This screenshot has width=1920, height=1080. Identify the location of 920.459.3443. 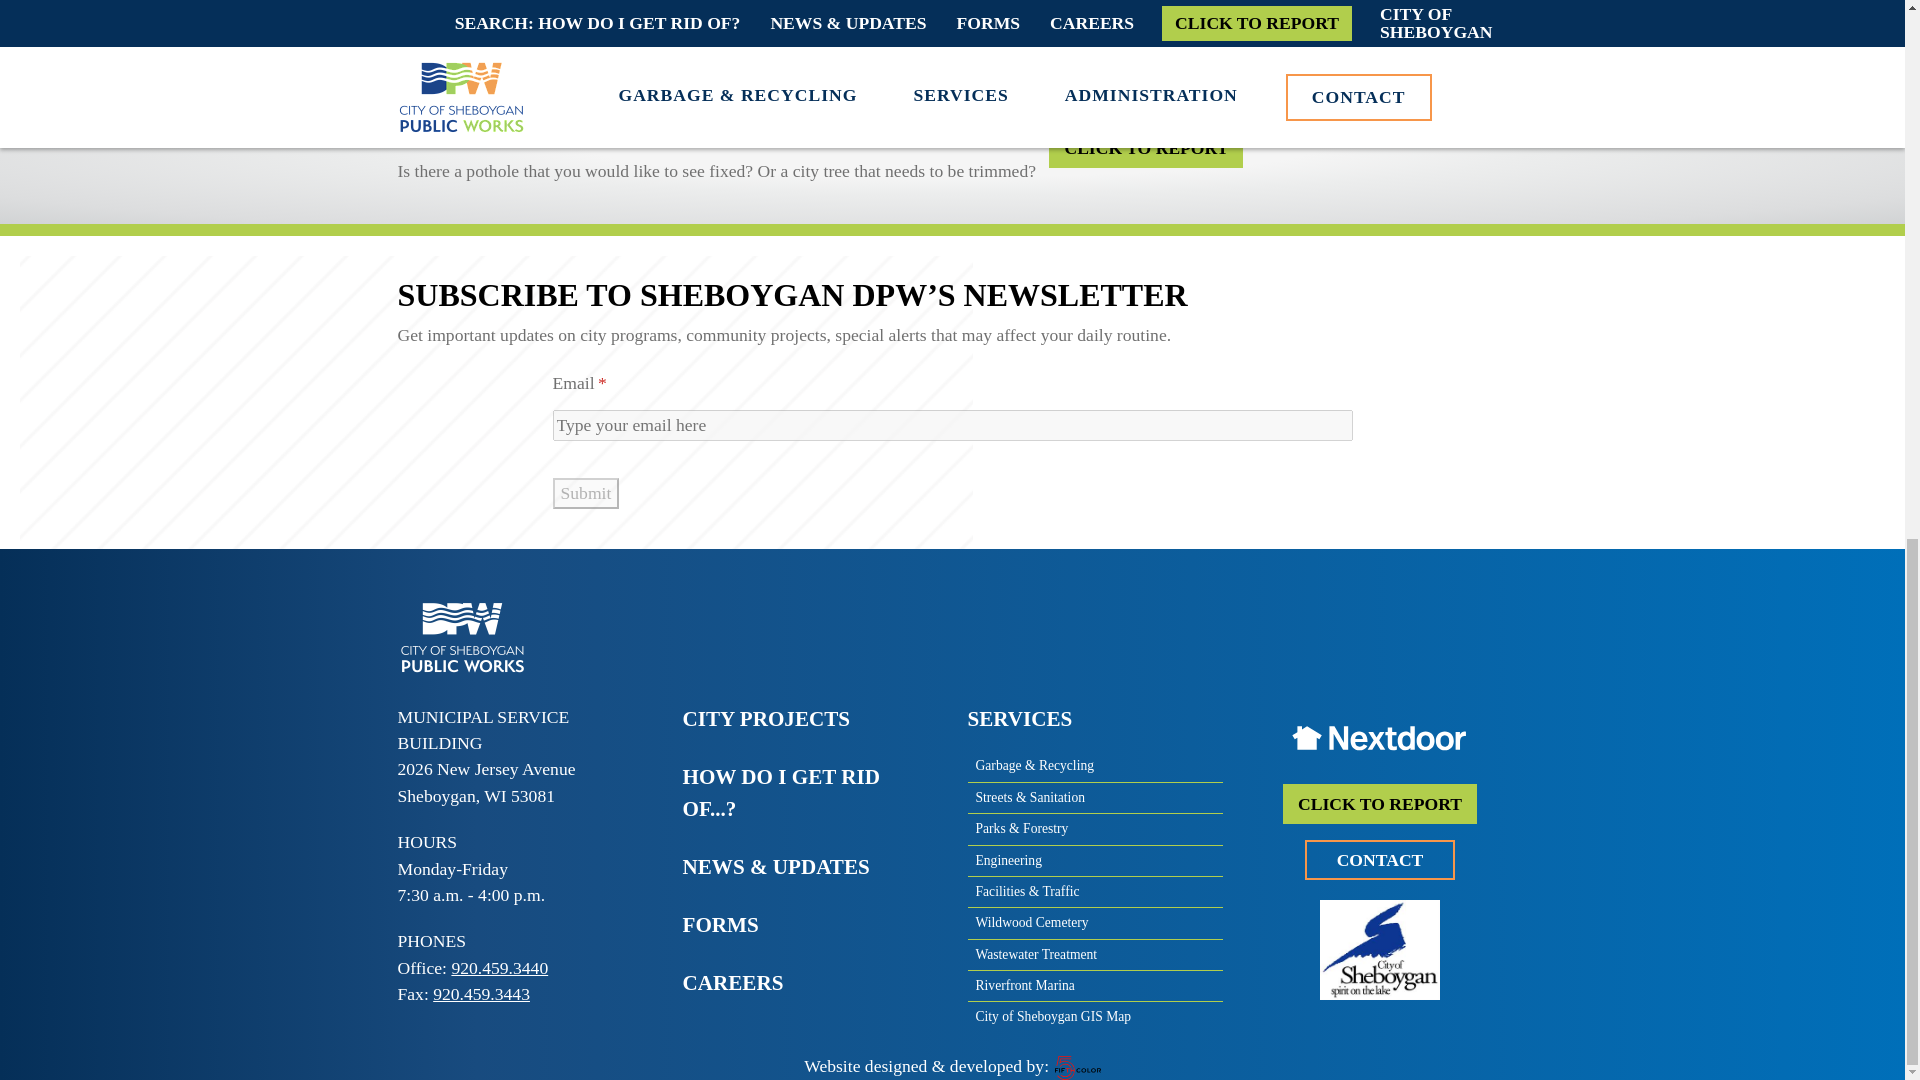
(481, 994).